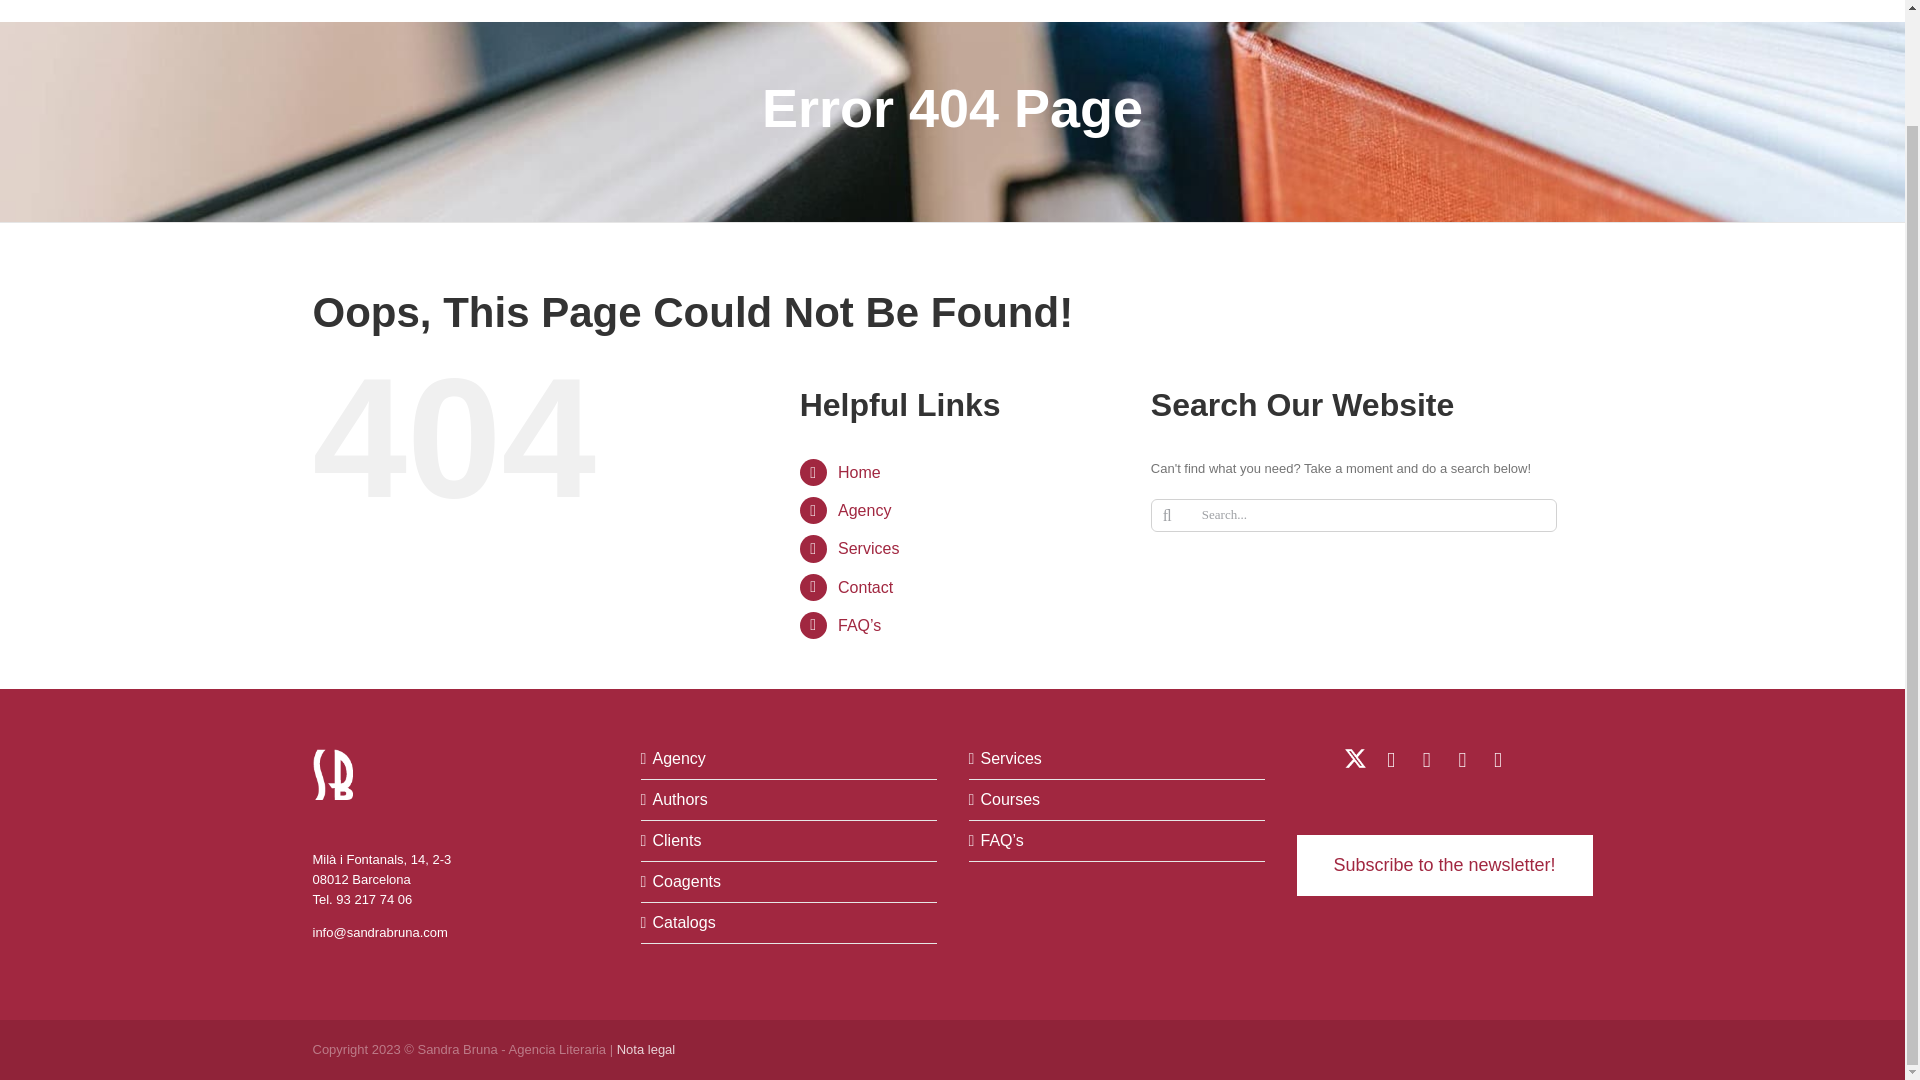 The width and height of the screenshot is (1920, 1080). Describe the element at coordinates (1390, 760) in the screenshot. I see `LinkedIn` at that location.